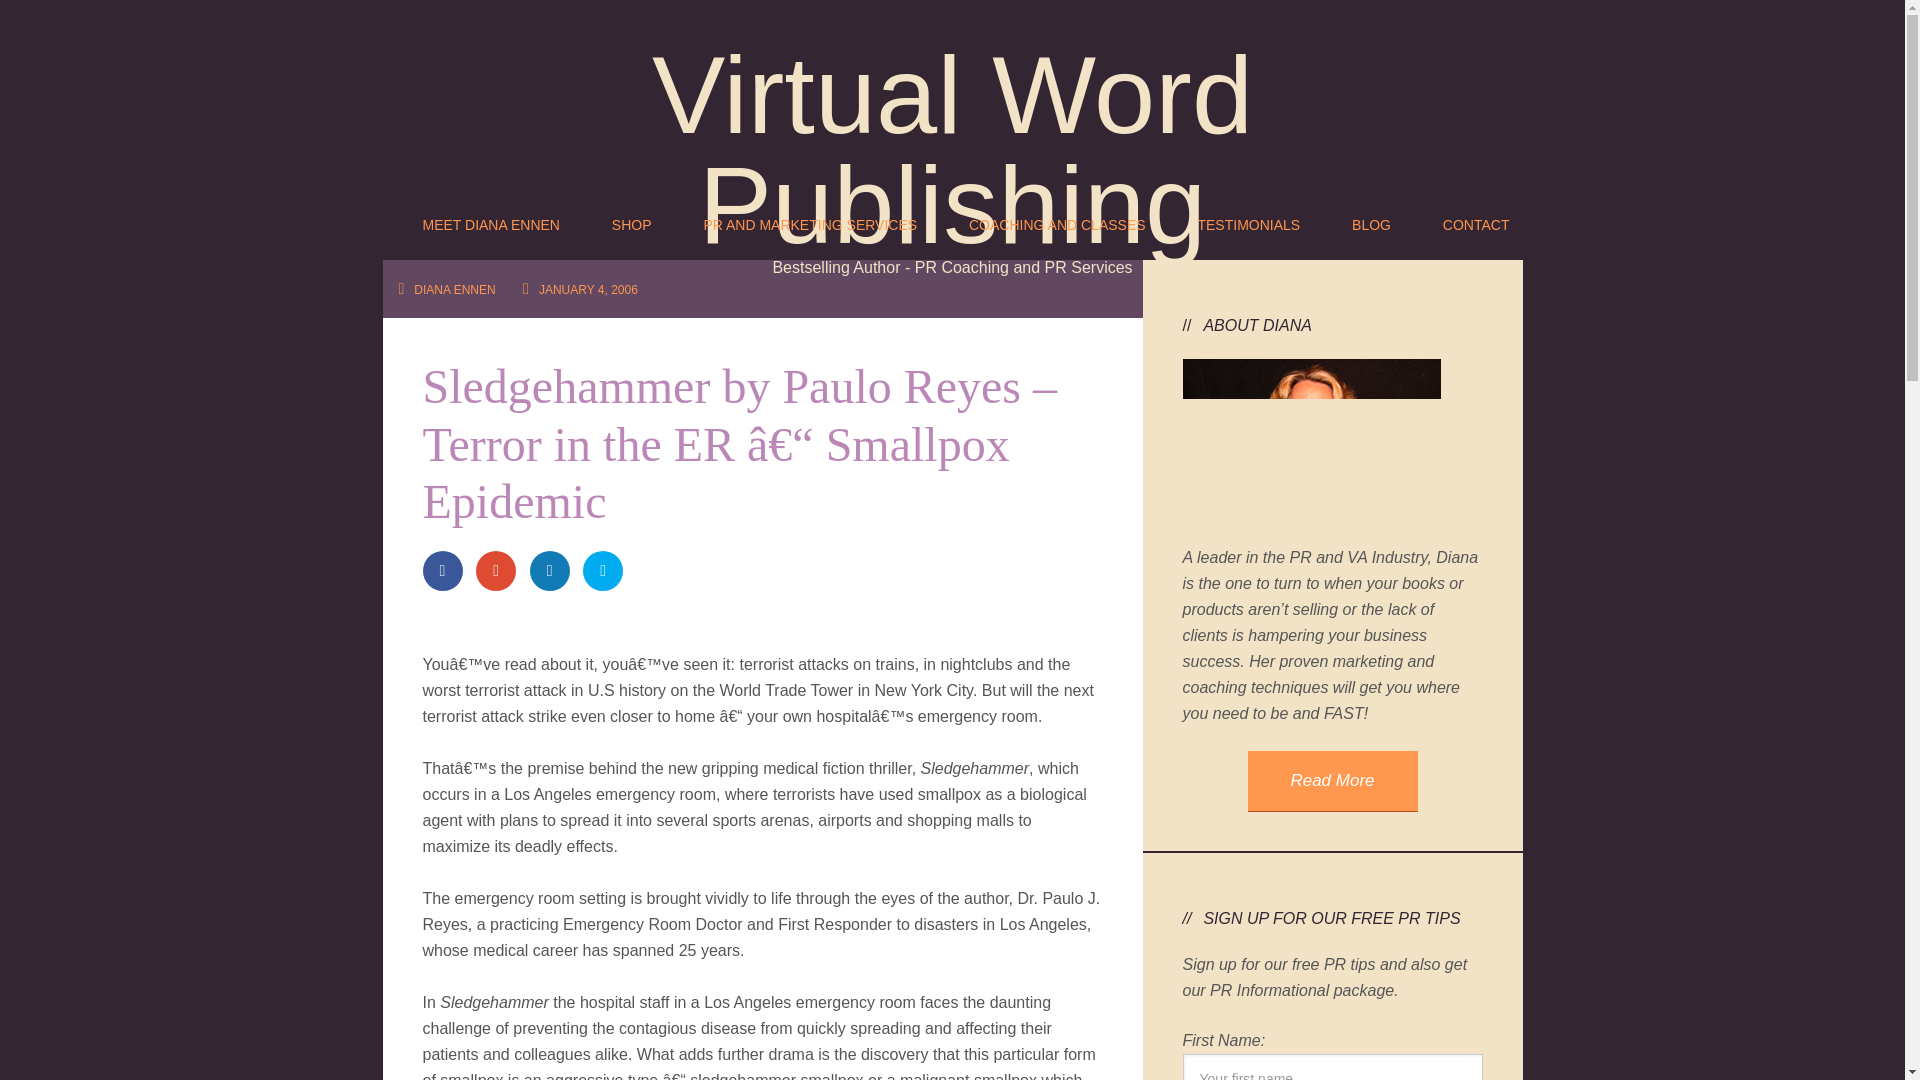  What do you see at coordinates (631, 219) in the screenshot?
I see `SHOP` at bounding box center [631, 219].